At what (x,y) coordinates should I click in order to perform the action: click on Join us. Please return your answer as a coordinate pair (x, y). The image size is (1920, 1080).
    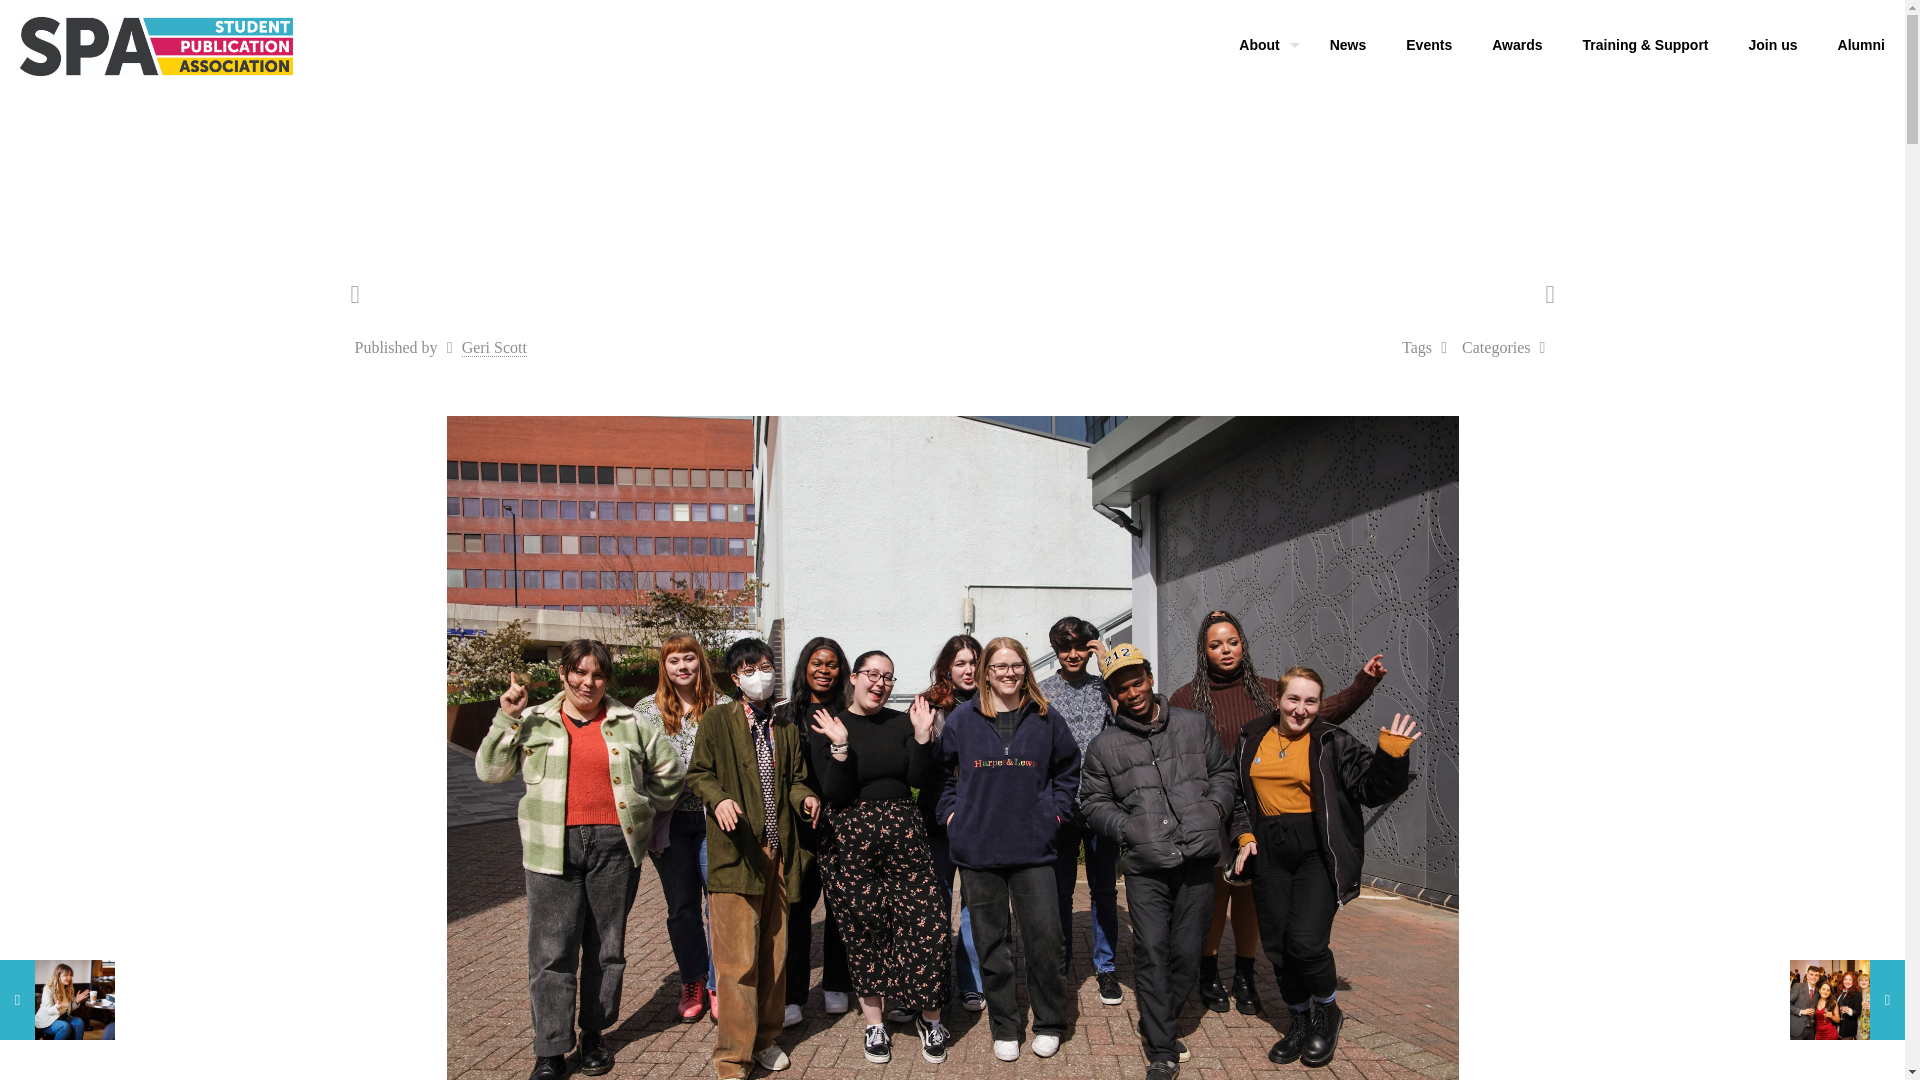
    Looking at the image, I should click on (1774, 44).